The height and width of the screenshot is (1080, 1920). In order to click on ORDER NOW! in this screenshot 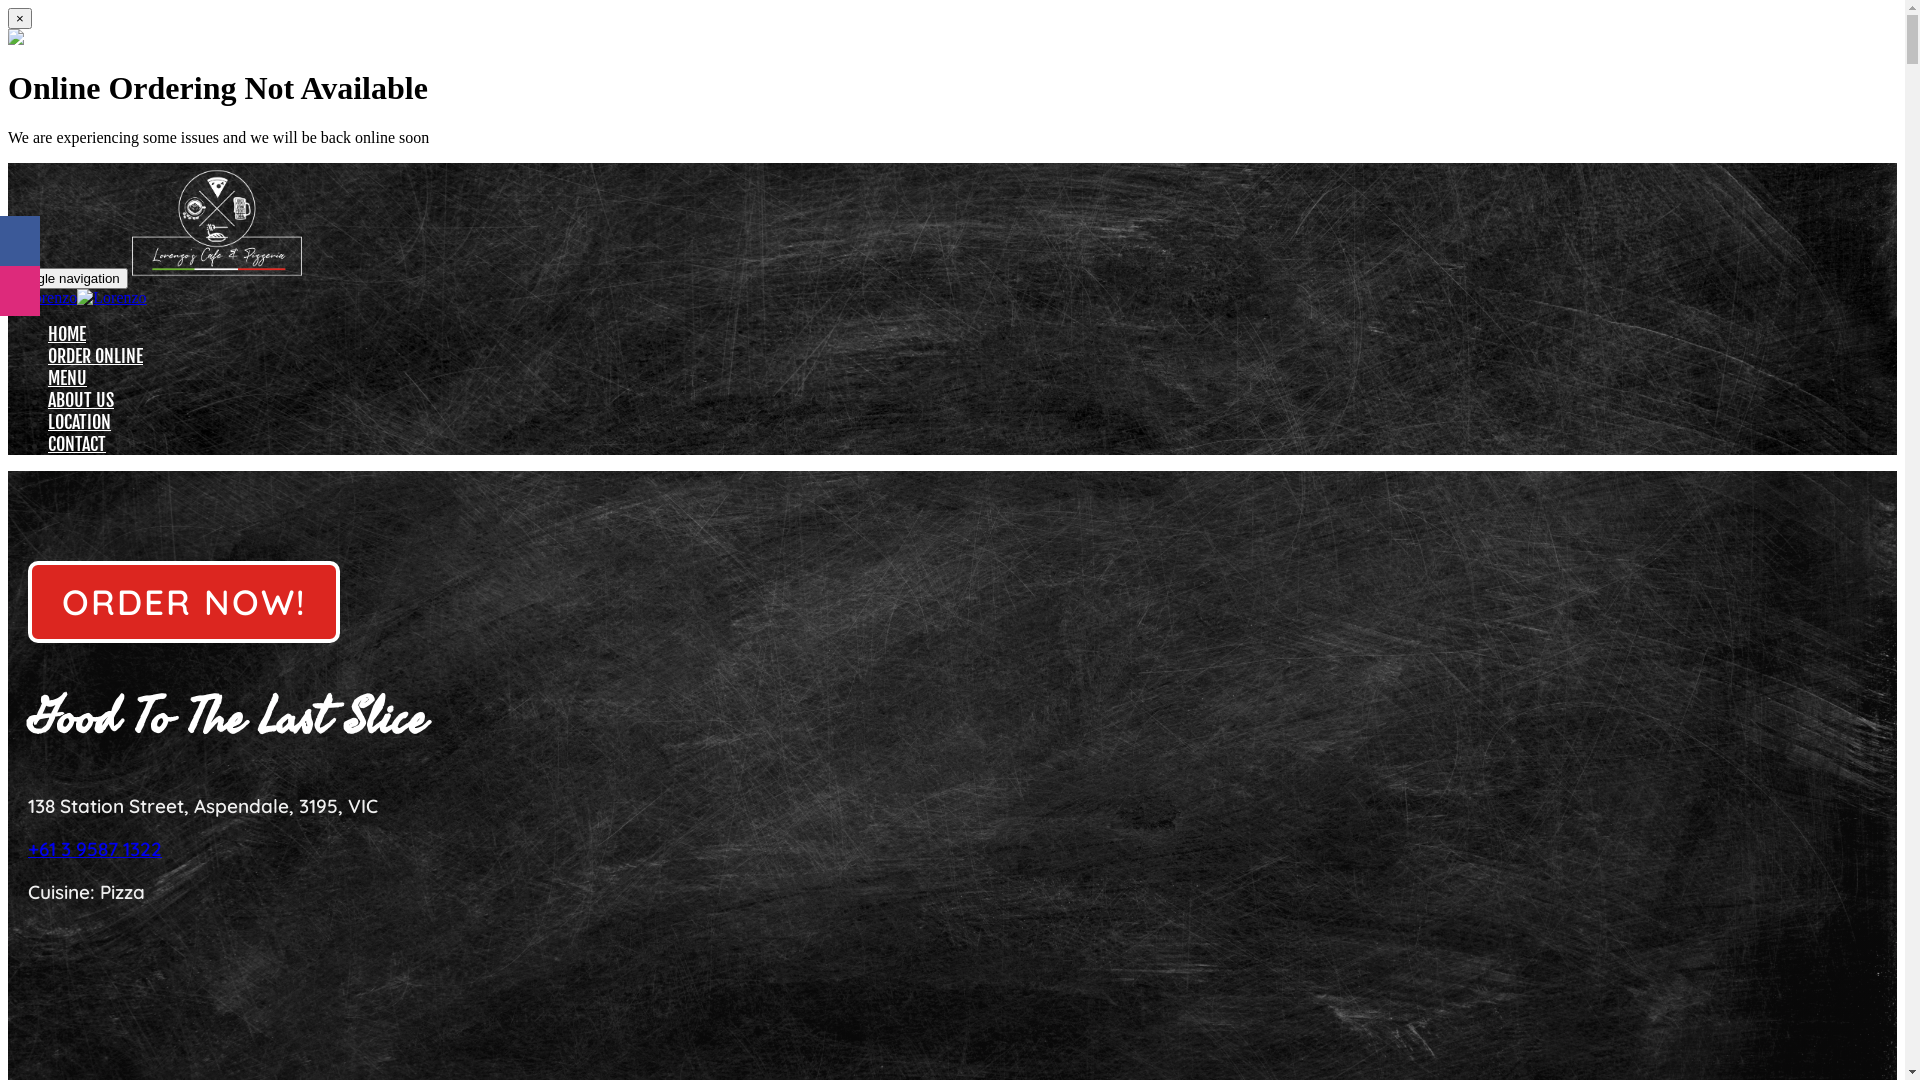, I will do `click(184, 609)`.